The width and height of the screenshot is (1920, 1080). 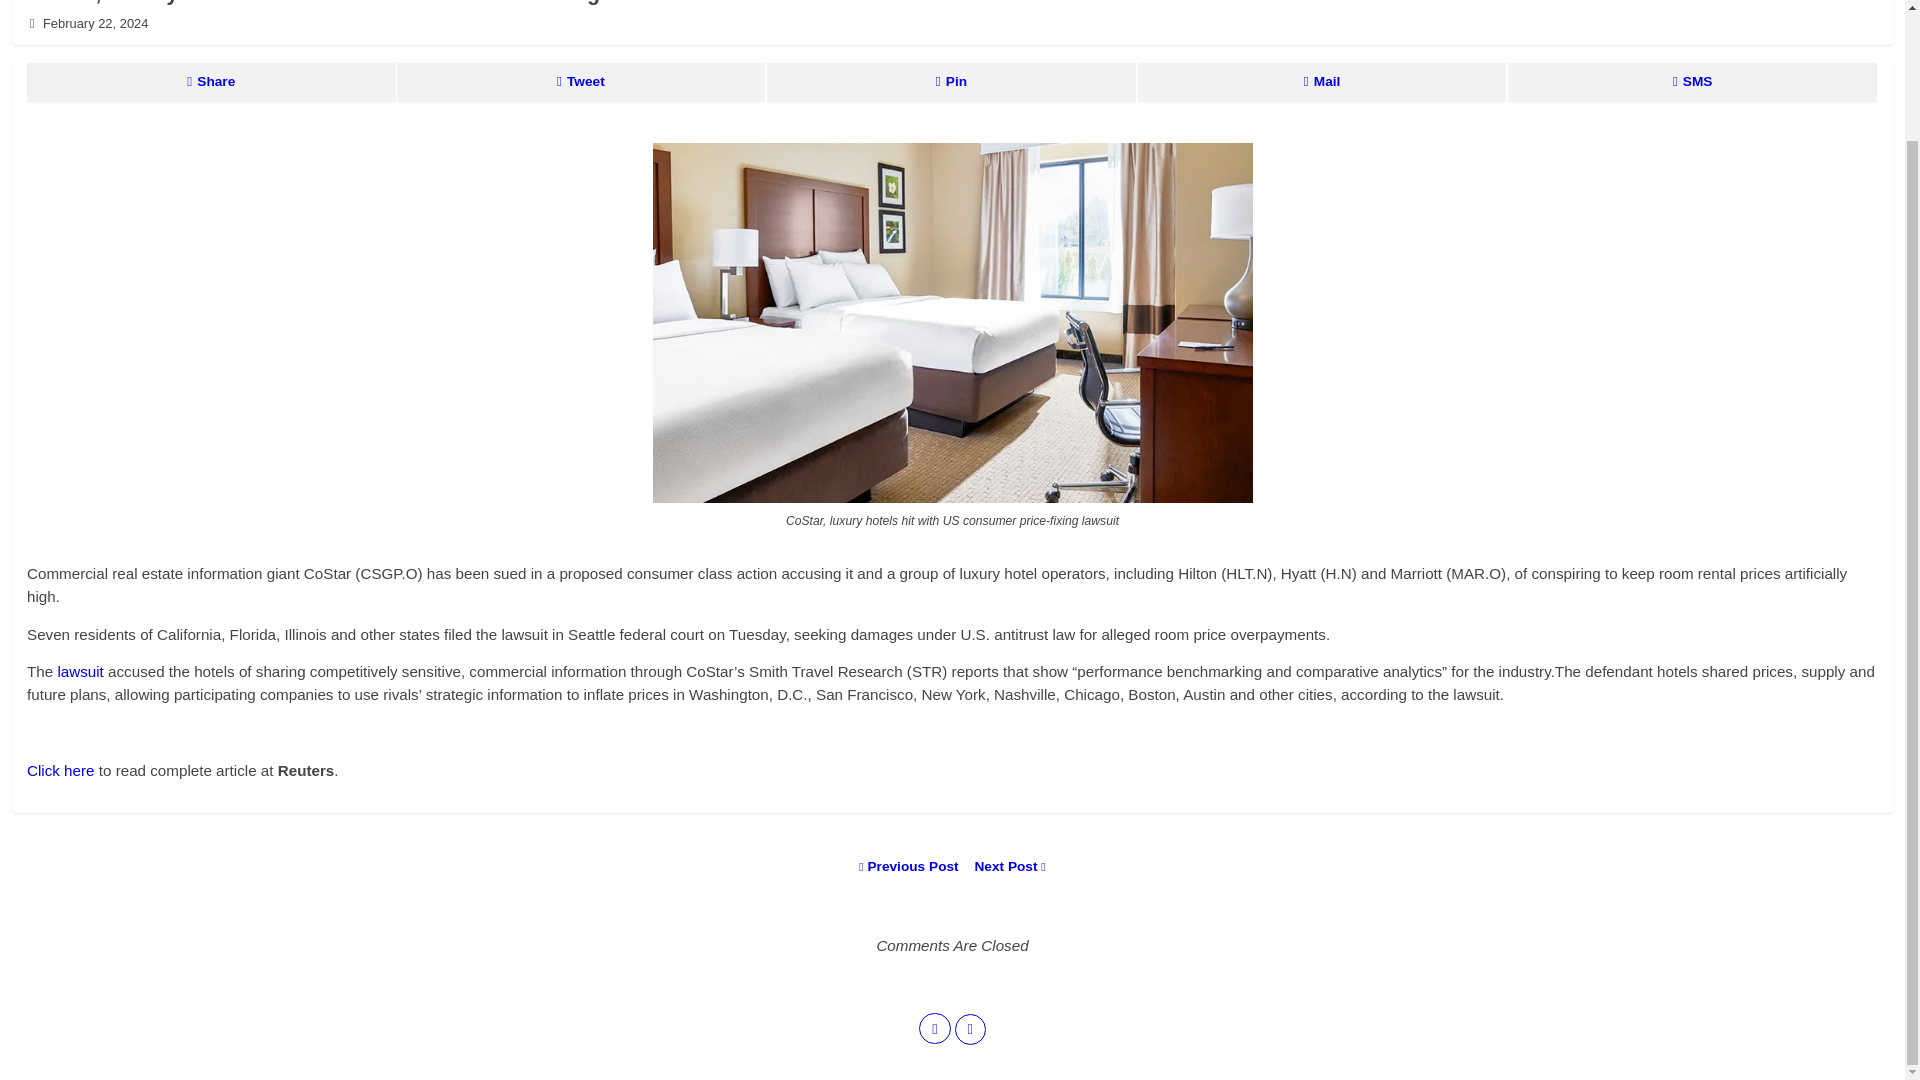 I want to click on Pin, so click(x=951, y=82).